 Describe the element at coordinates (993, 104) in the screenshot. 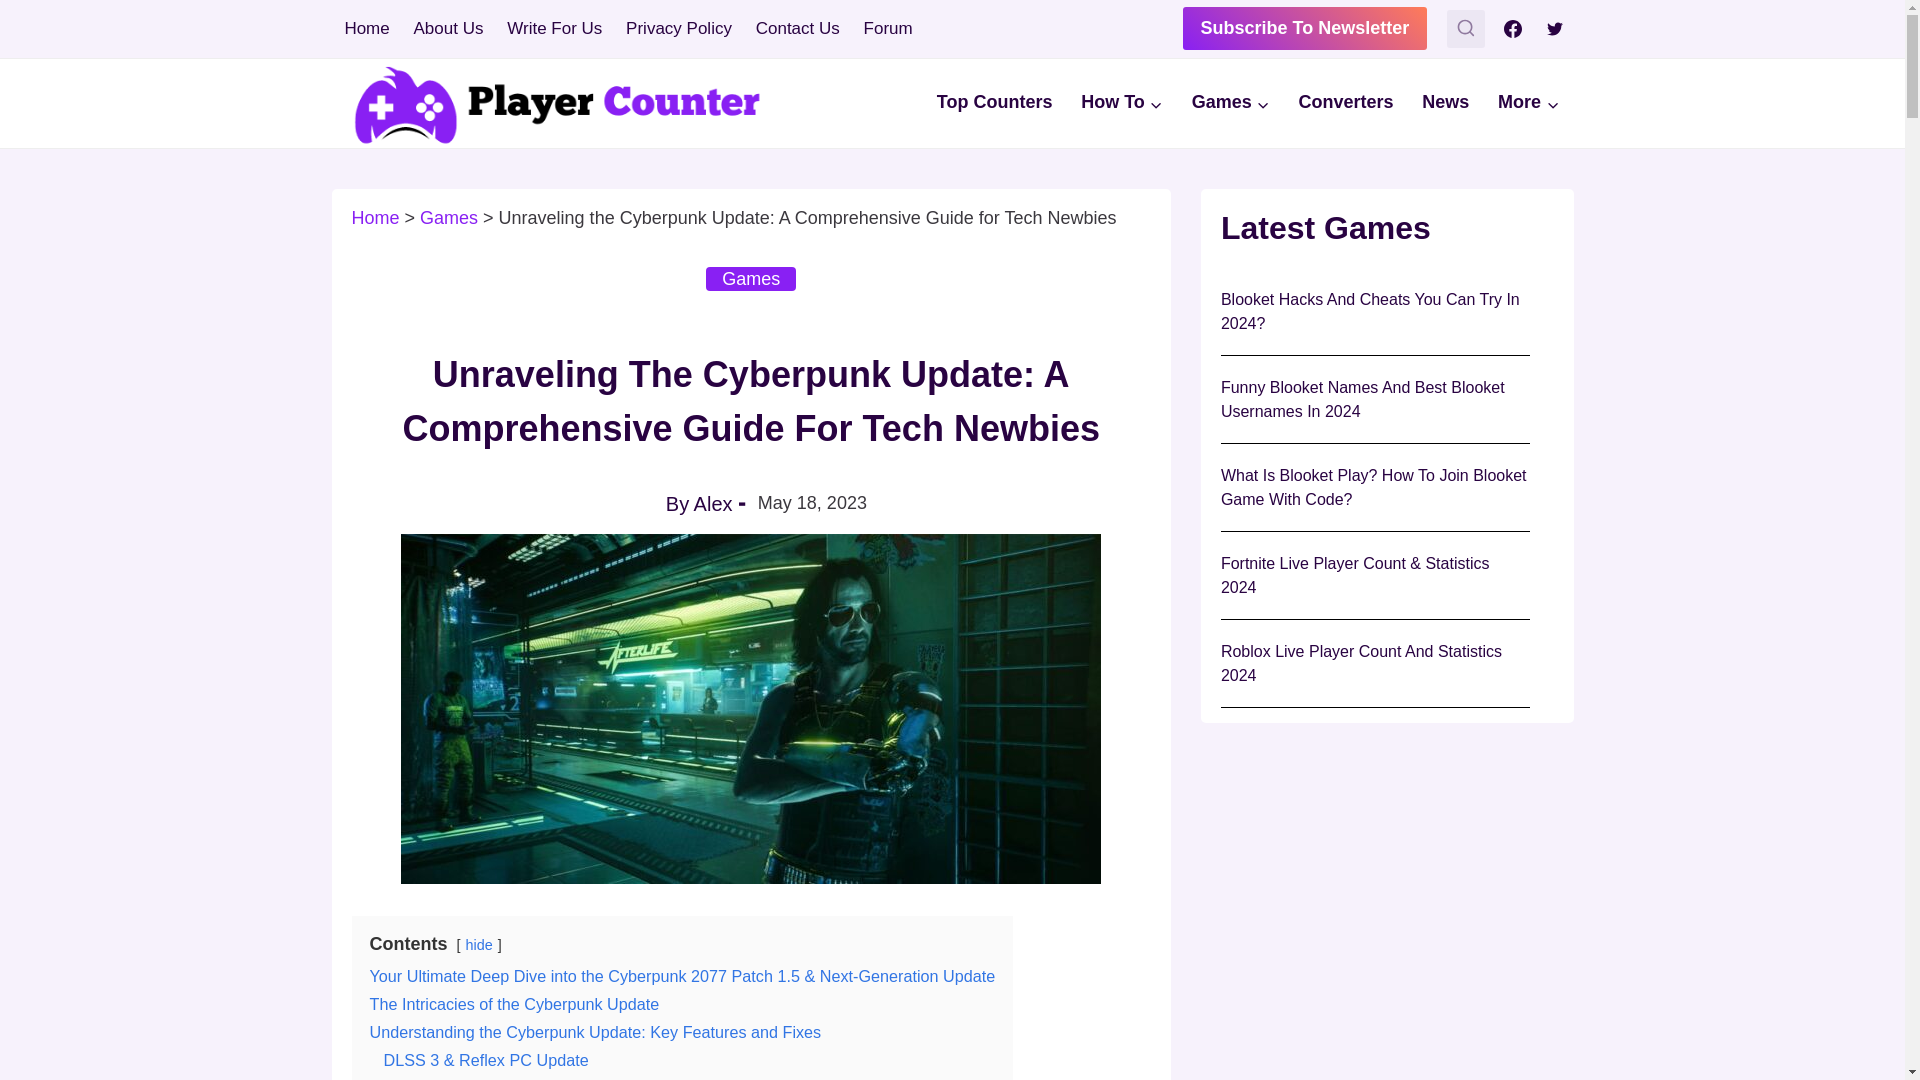

I see `Top Counters` at that location.